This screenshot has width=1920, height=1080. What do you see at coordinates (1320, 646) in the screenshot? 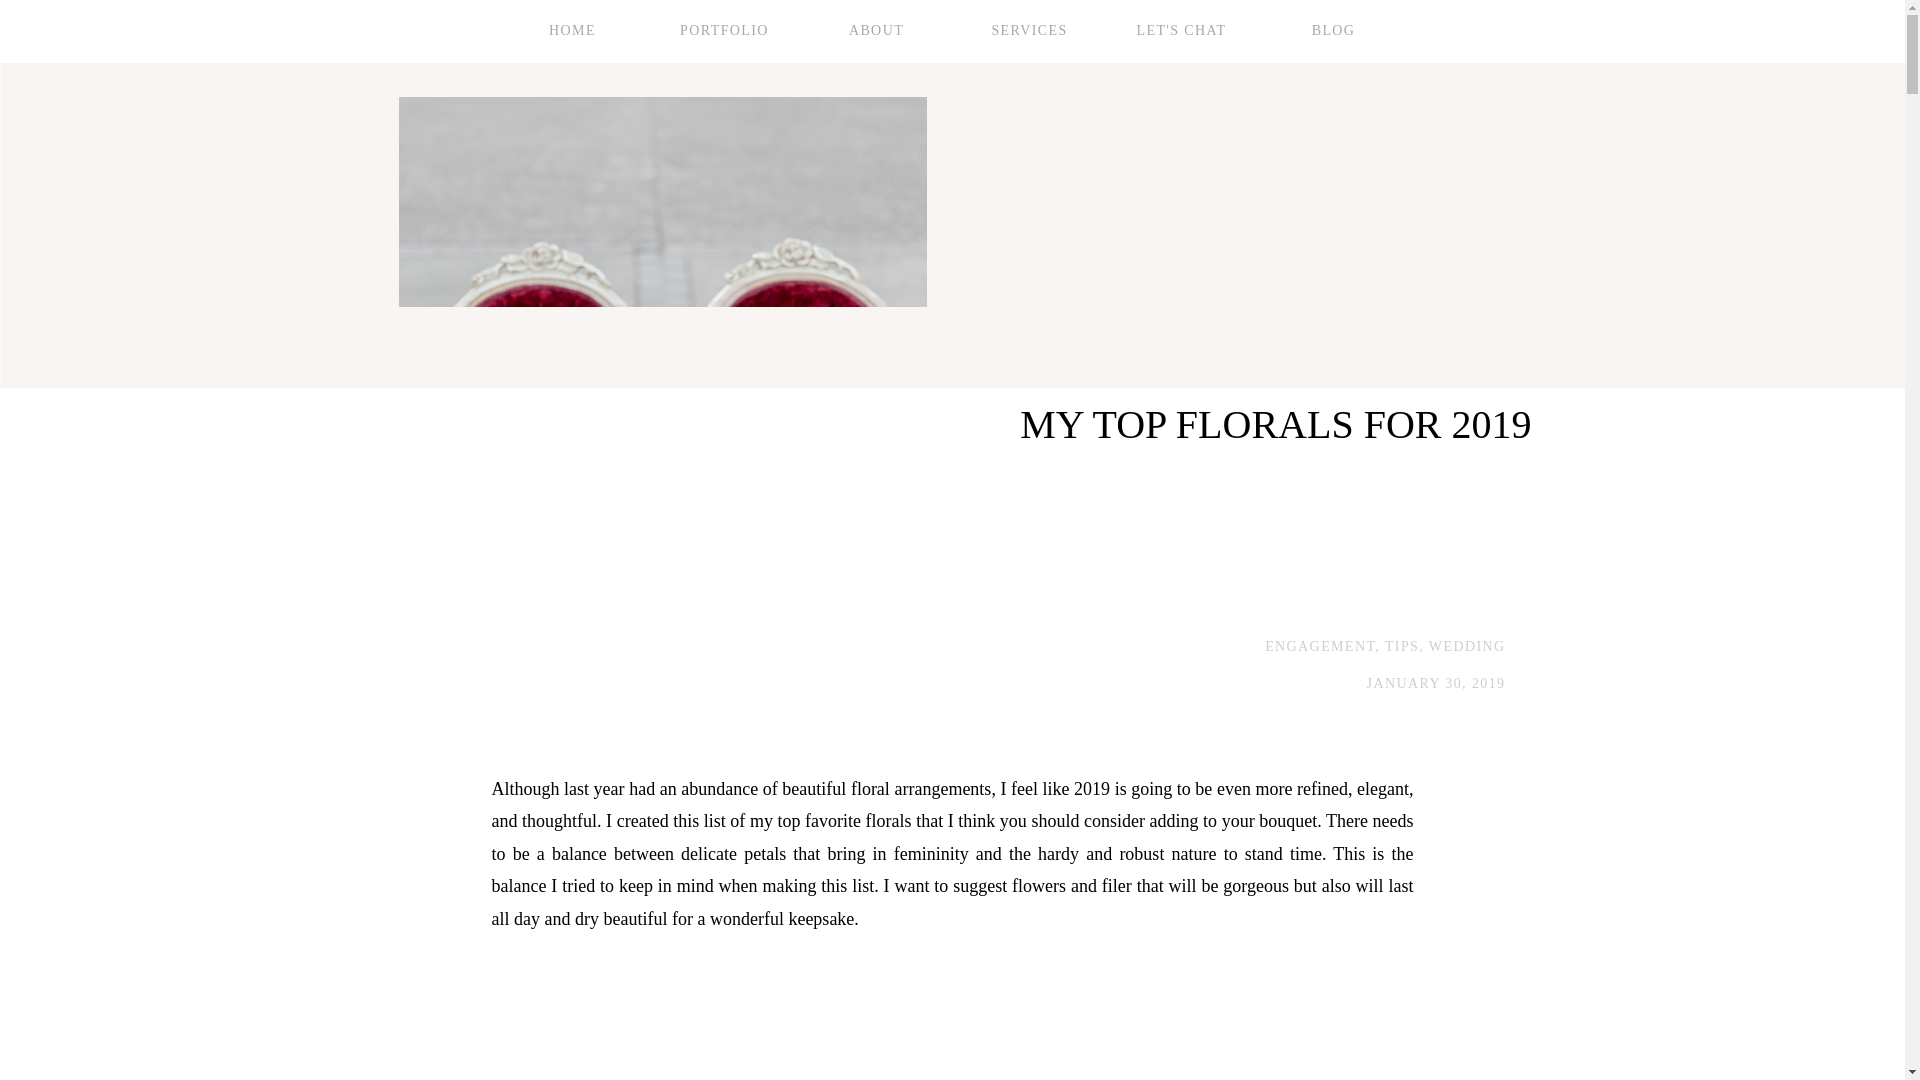
I see `ENGAGEMENT` at bounding box center [1320, 646].